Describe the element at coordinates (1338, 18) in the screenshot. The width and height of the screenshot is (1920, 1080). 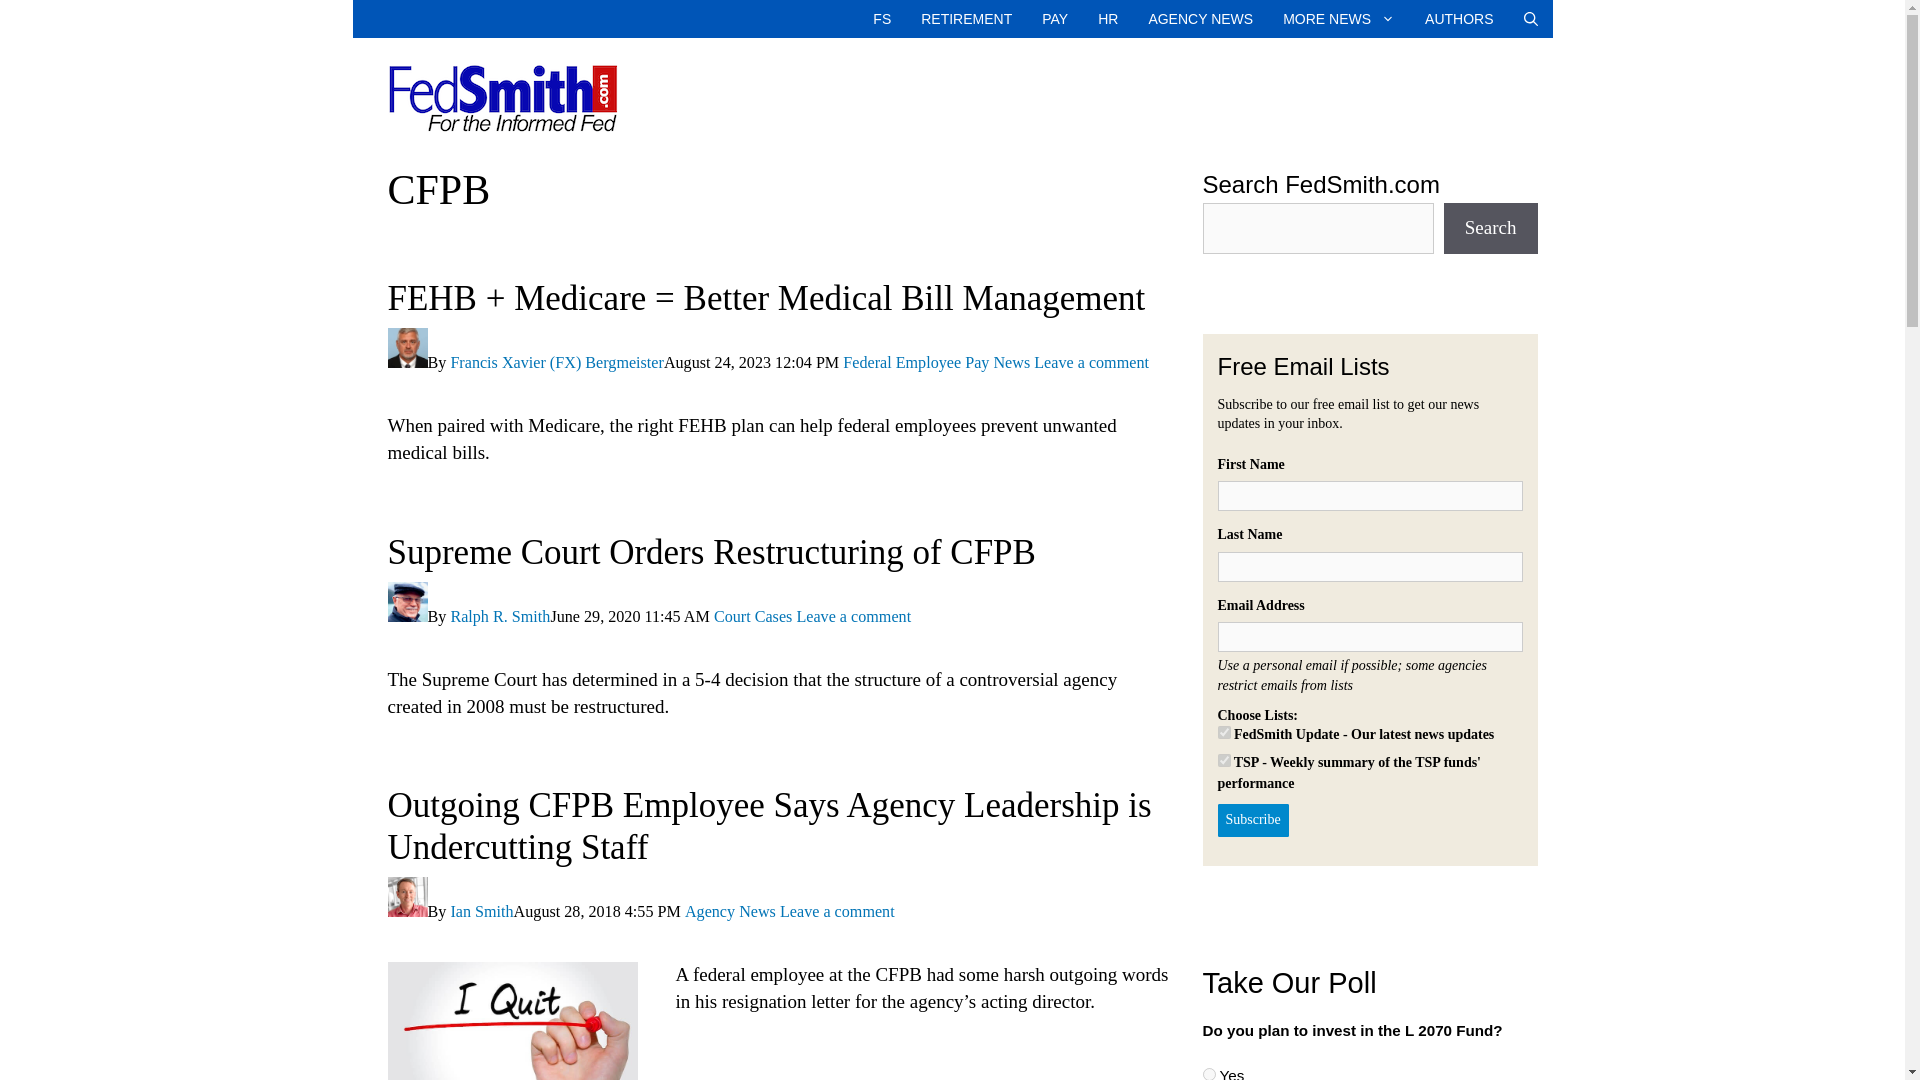
I see `MORE NEWS` at that location.